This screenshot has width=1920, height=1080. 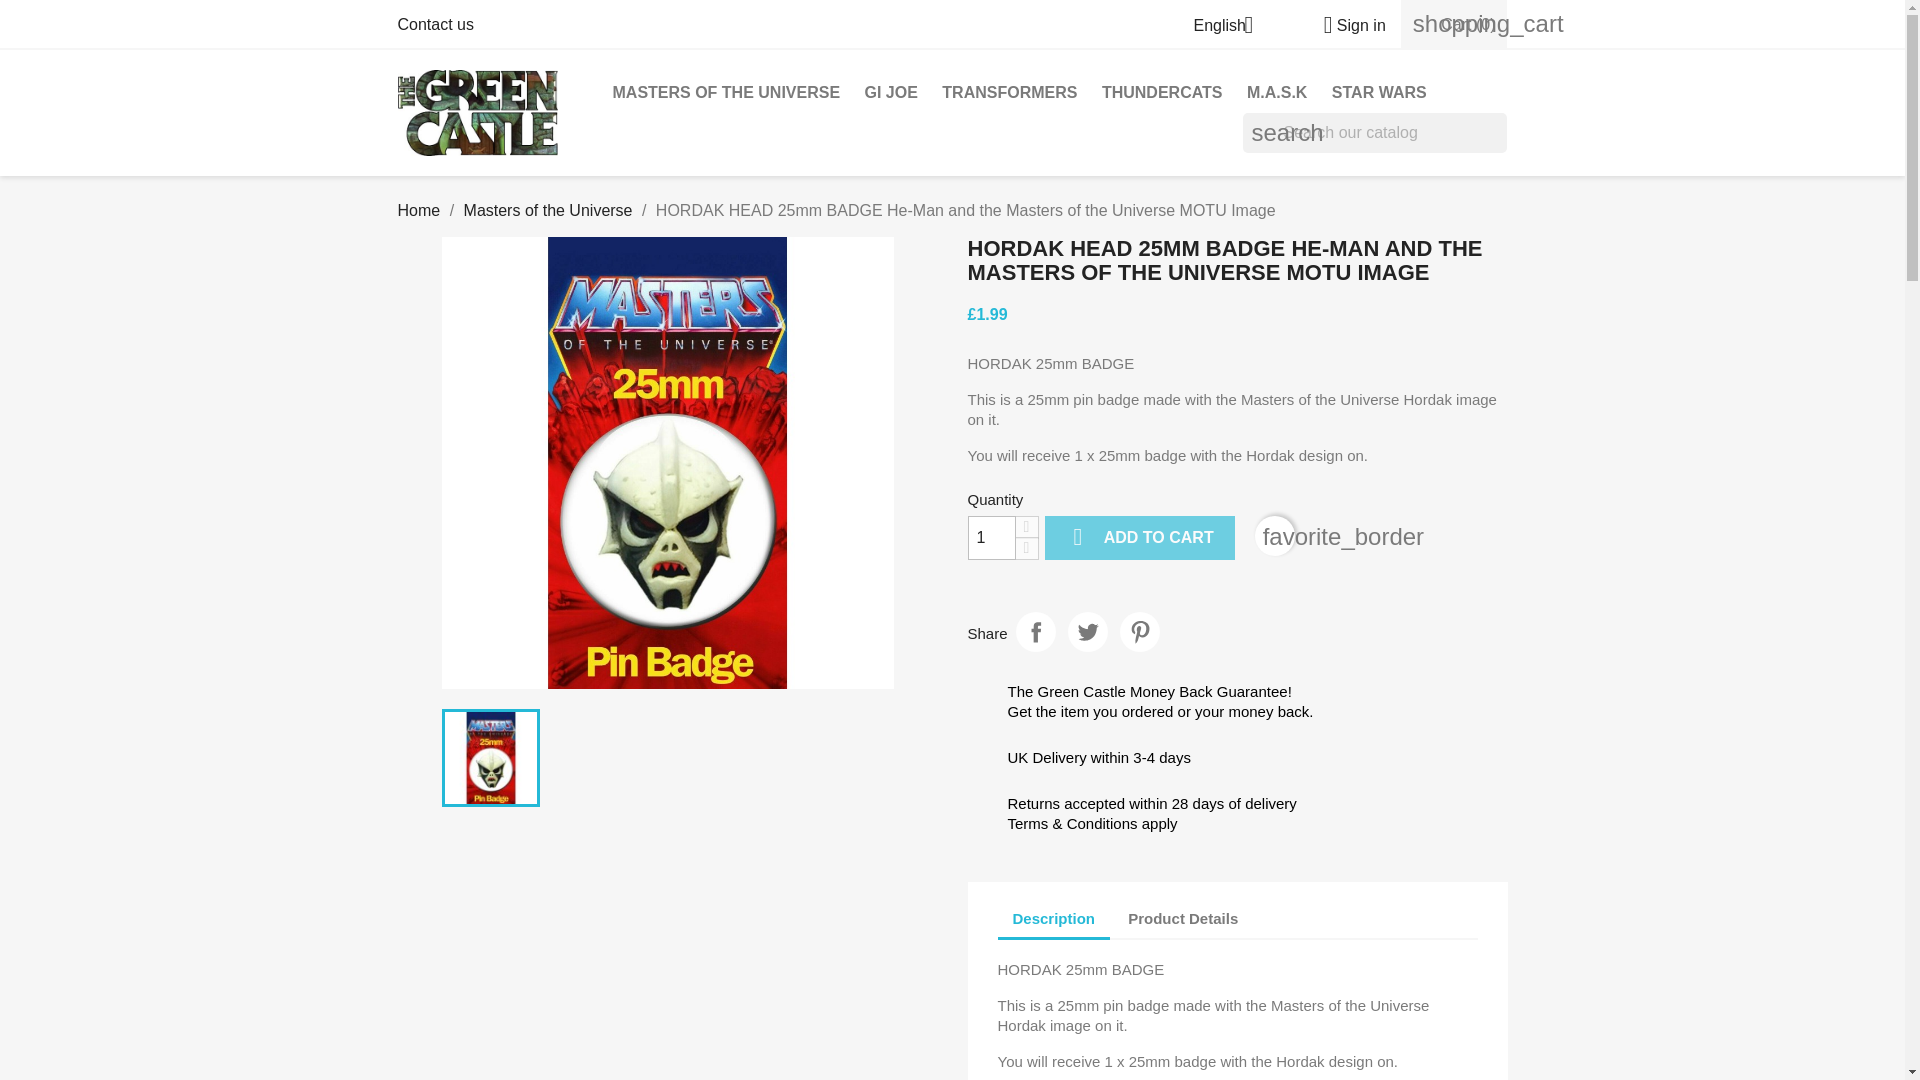 I want to click on 1, so click(x=991, y=538).